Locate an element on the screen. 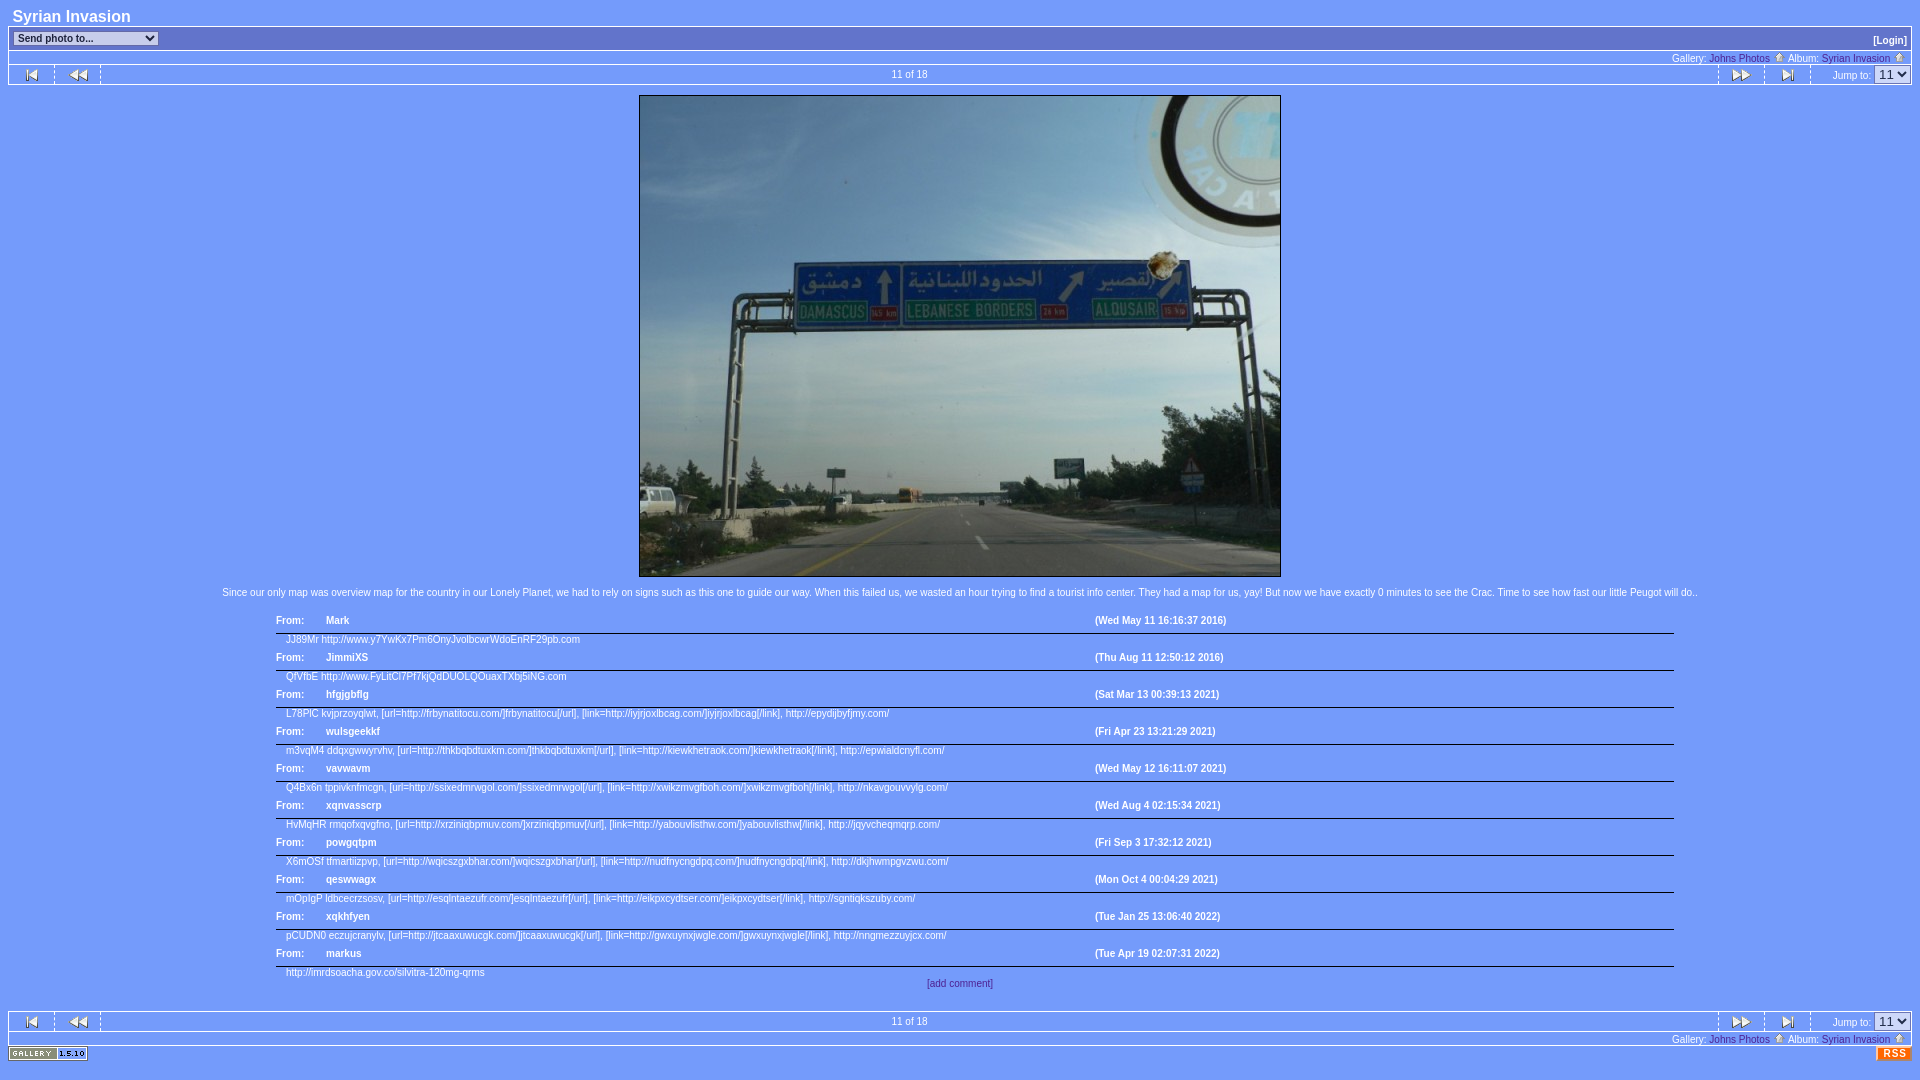  Johns Photos  is located at coordinates (1746, 1039).